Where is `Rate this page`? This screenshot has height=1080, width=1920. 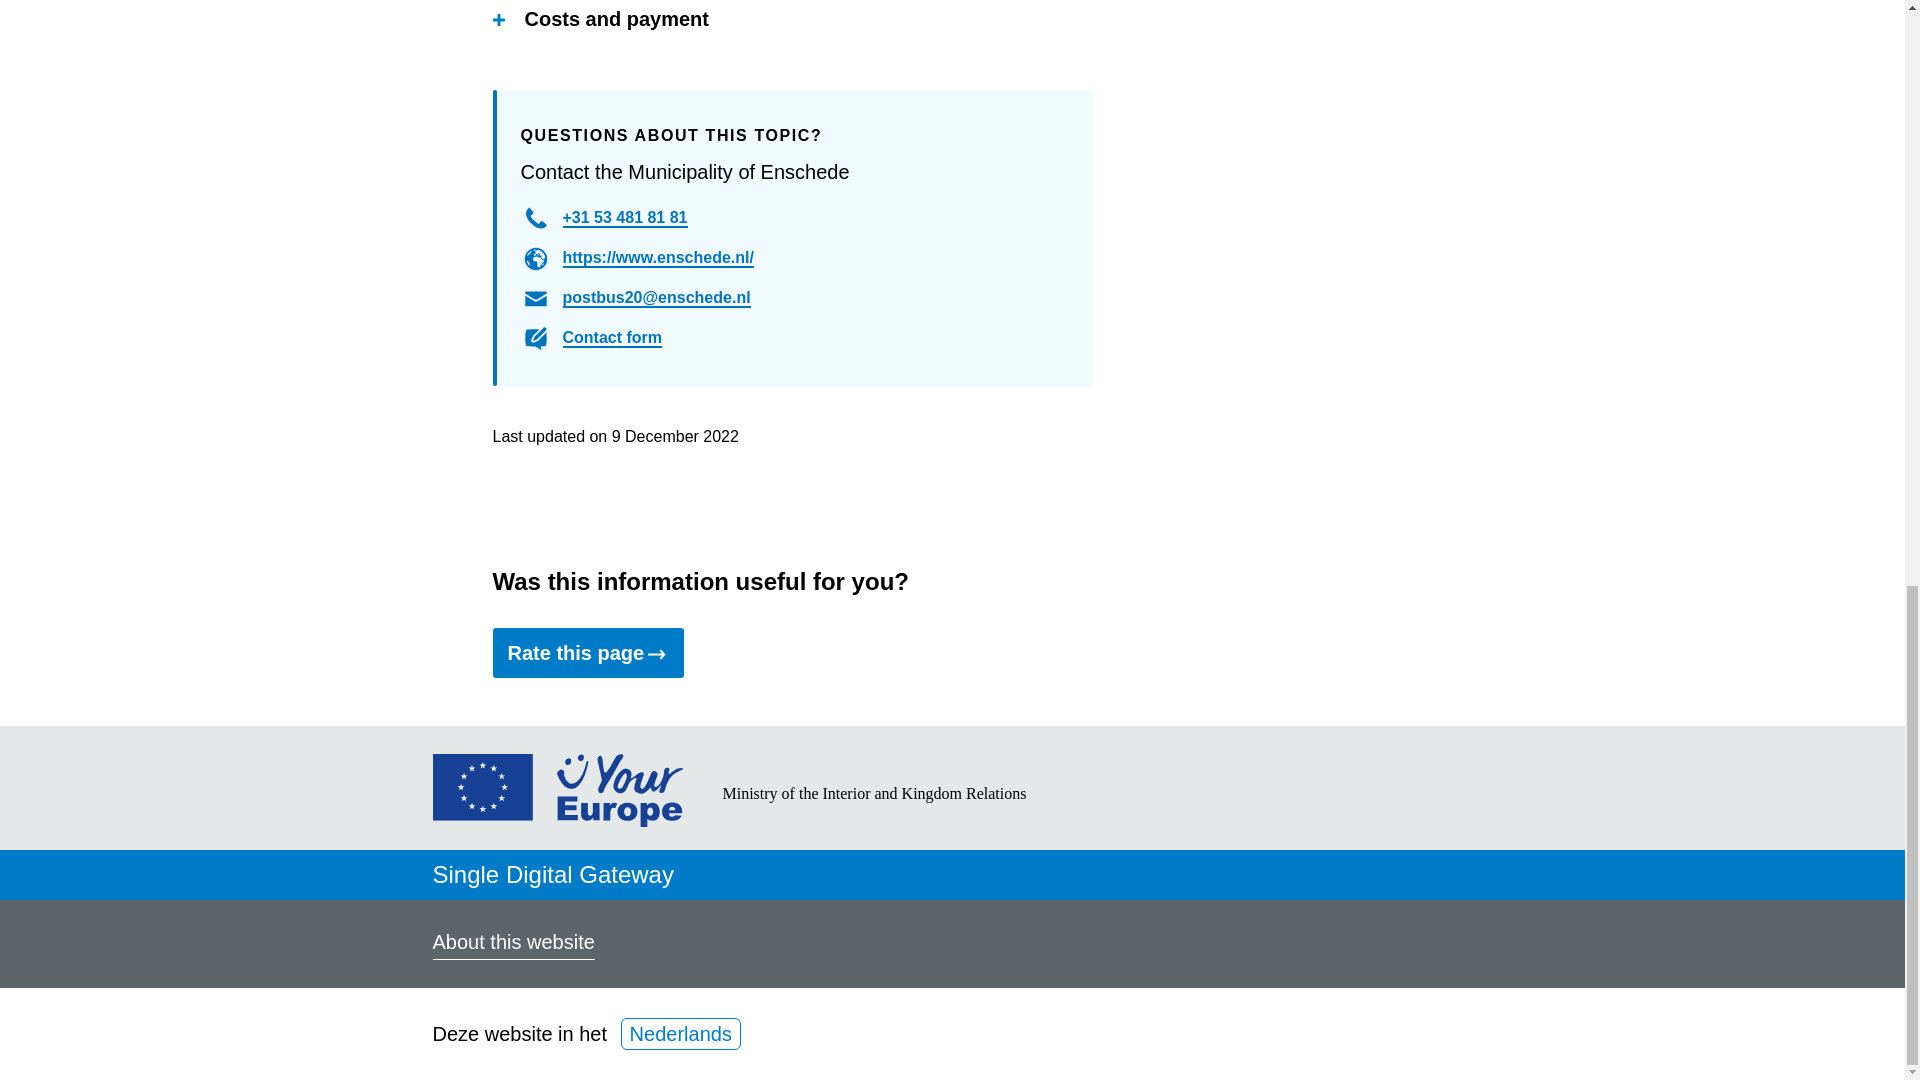 Rate this page is located at coordinates (587, 652).